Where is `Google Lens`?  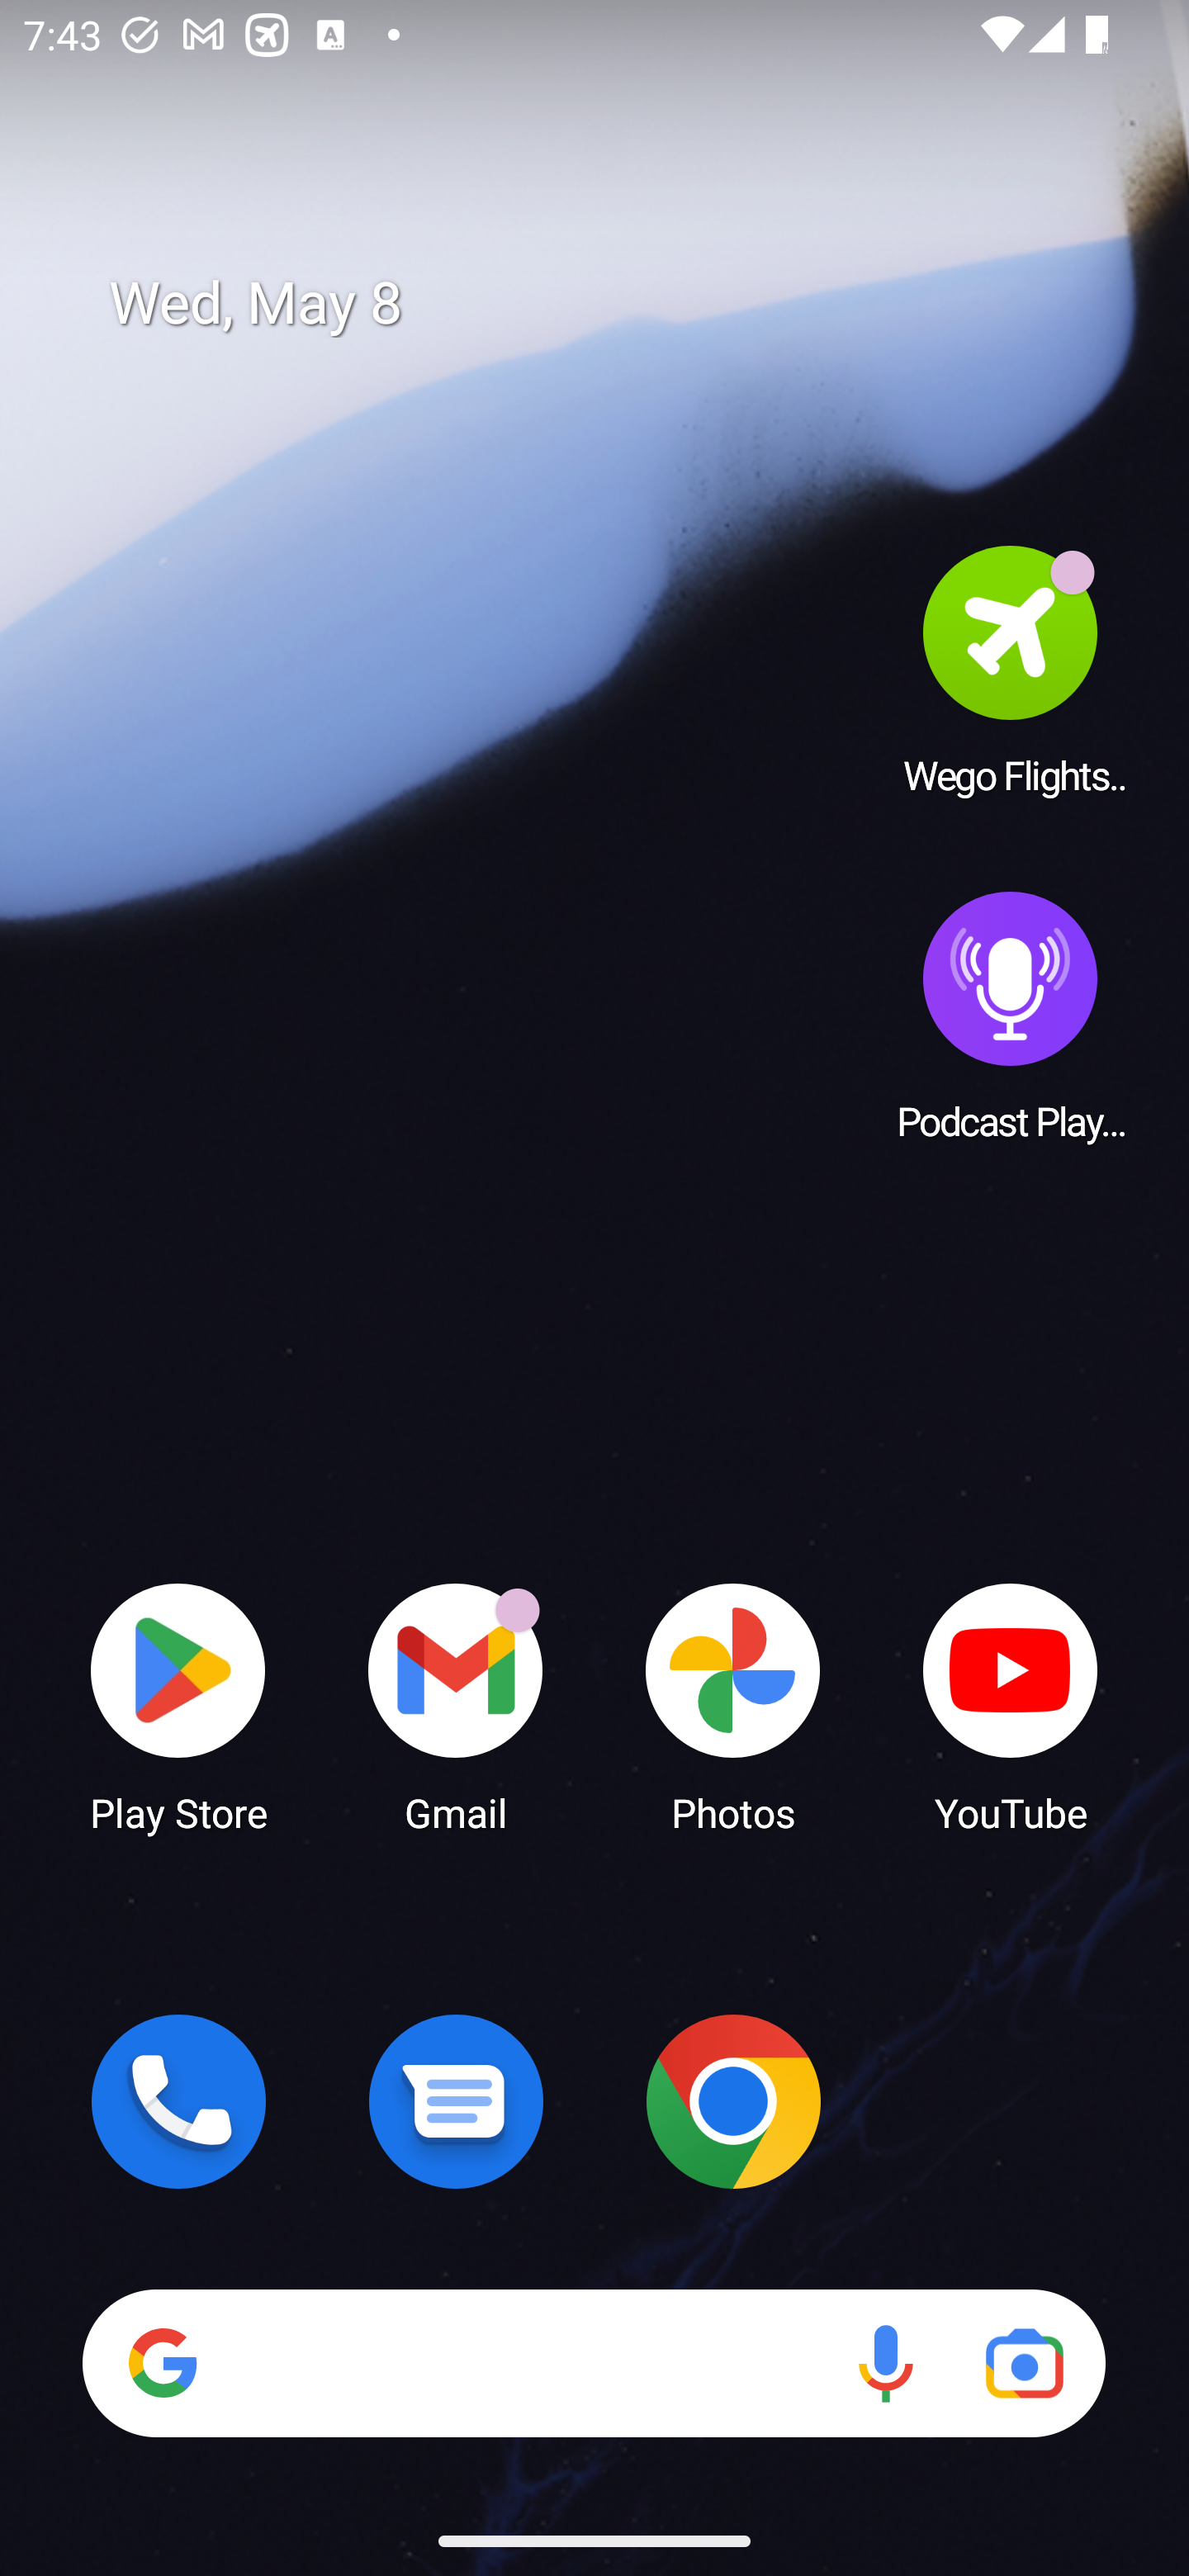 Google Lens is located at coordinates (1024, 2363).